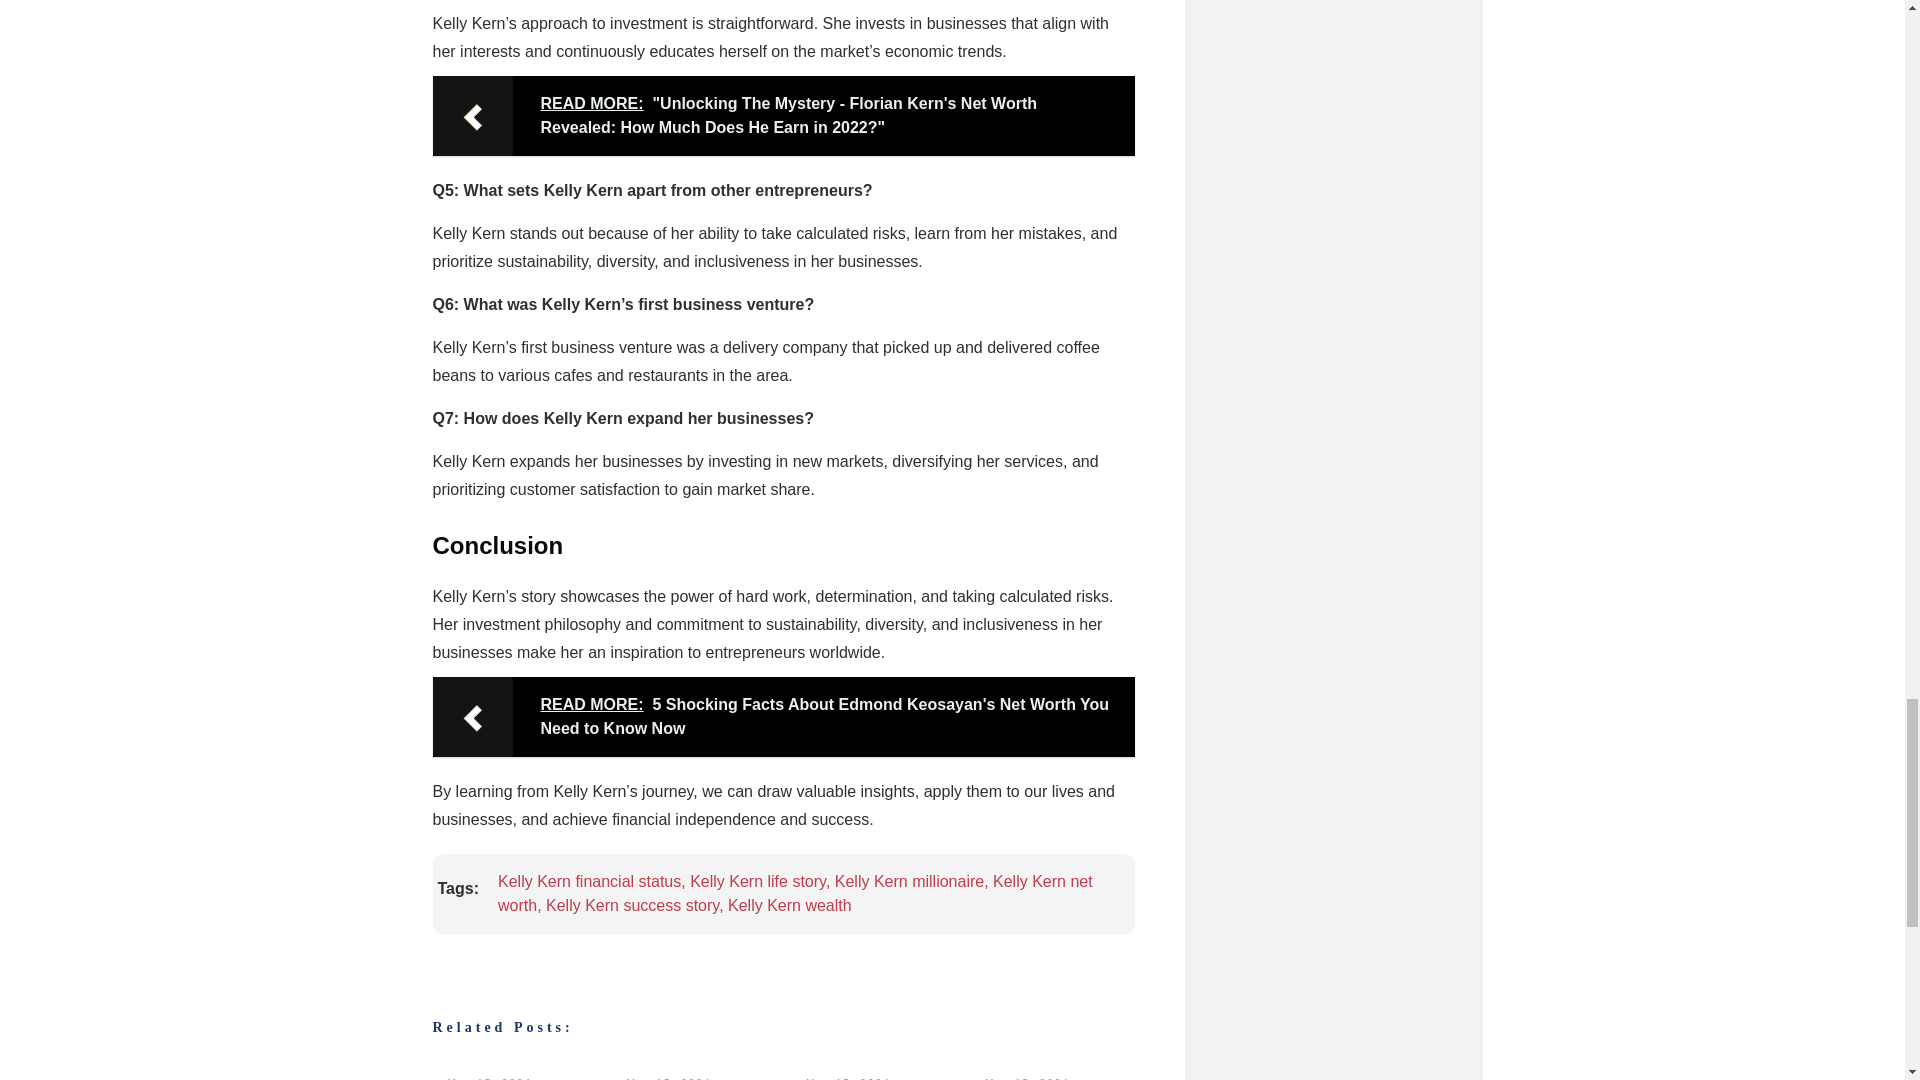  Describe the element at coordinates (757, 880) in the screenshot. I see `Kelly Kern life story` at that location.